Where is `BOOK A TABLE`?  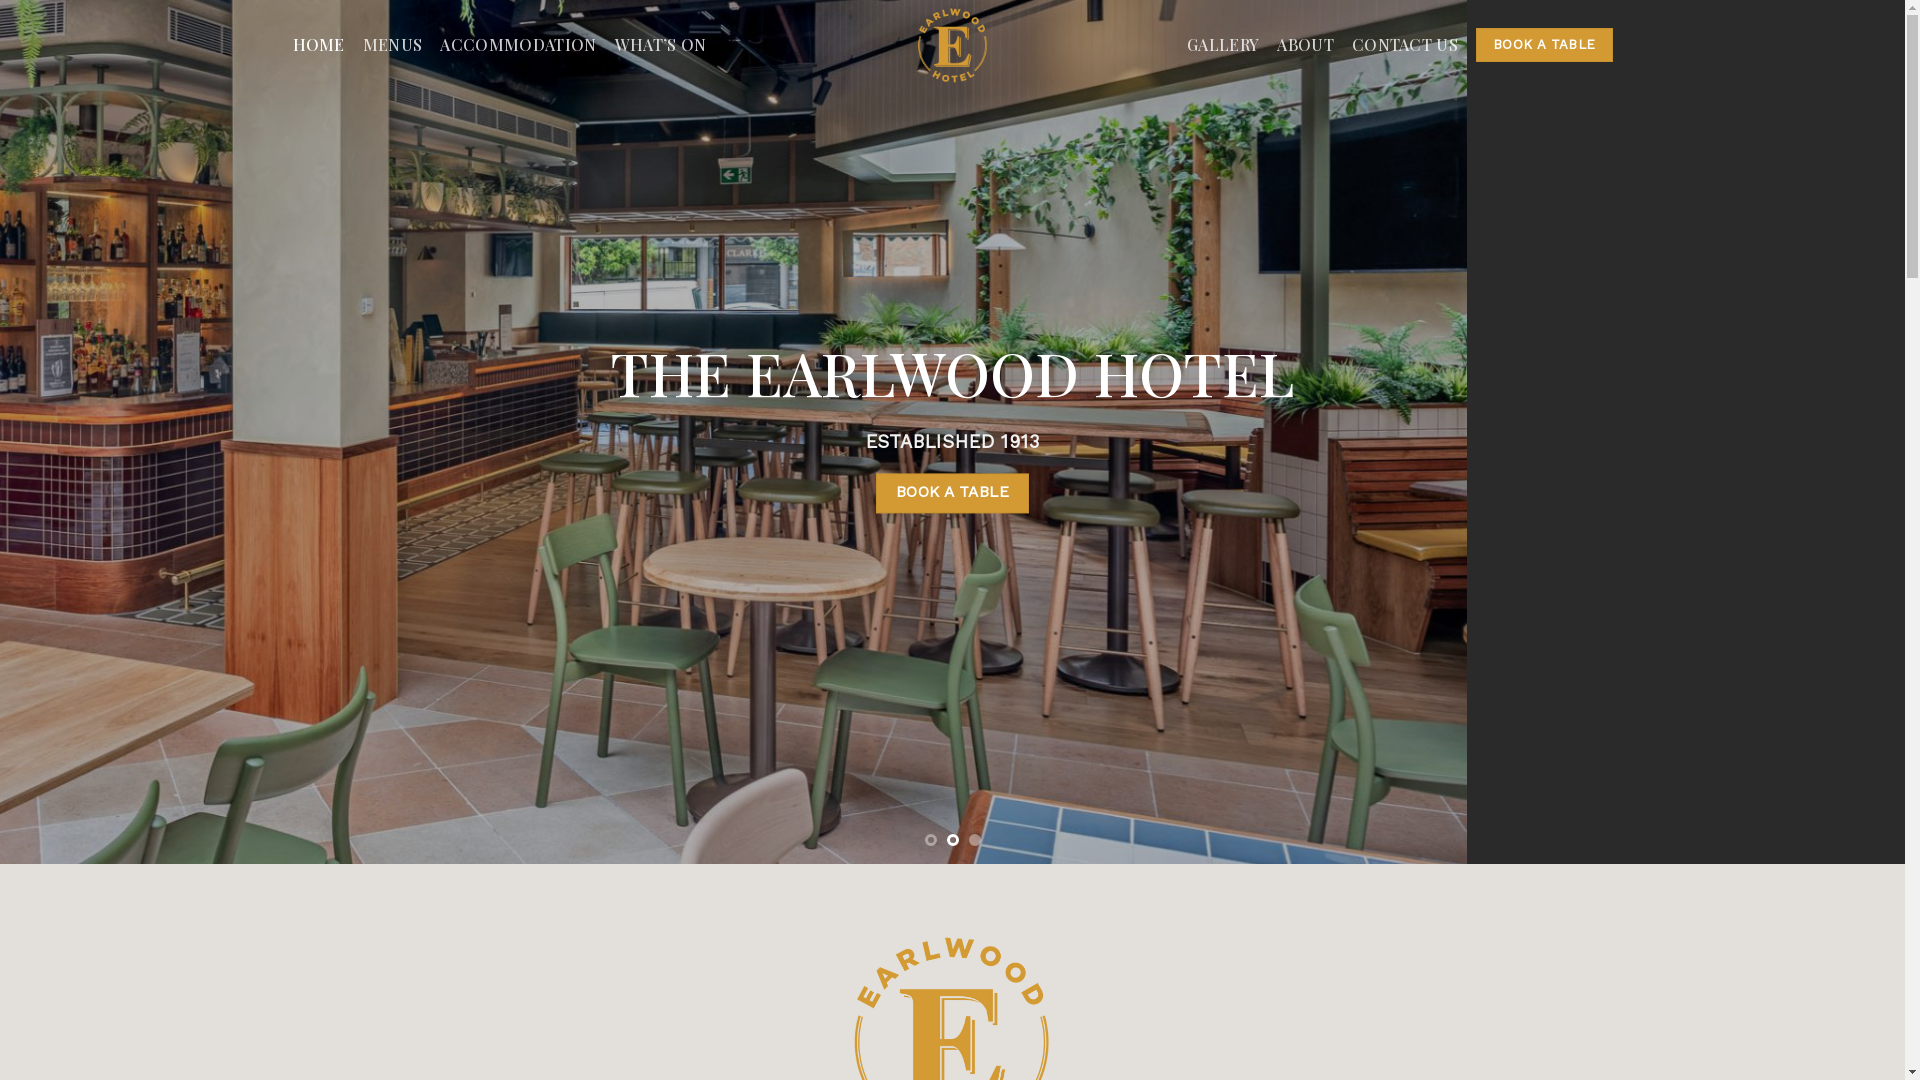 BOOK A TABLE is located at coordinates (952, 494).